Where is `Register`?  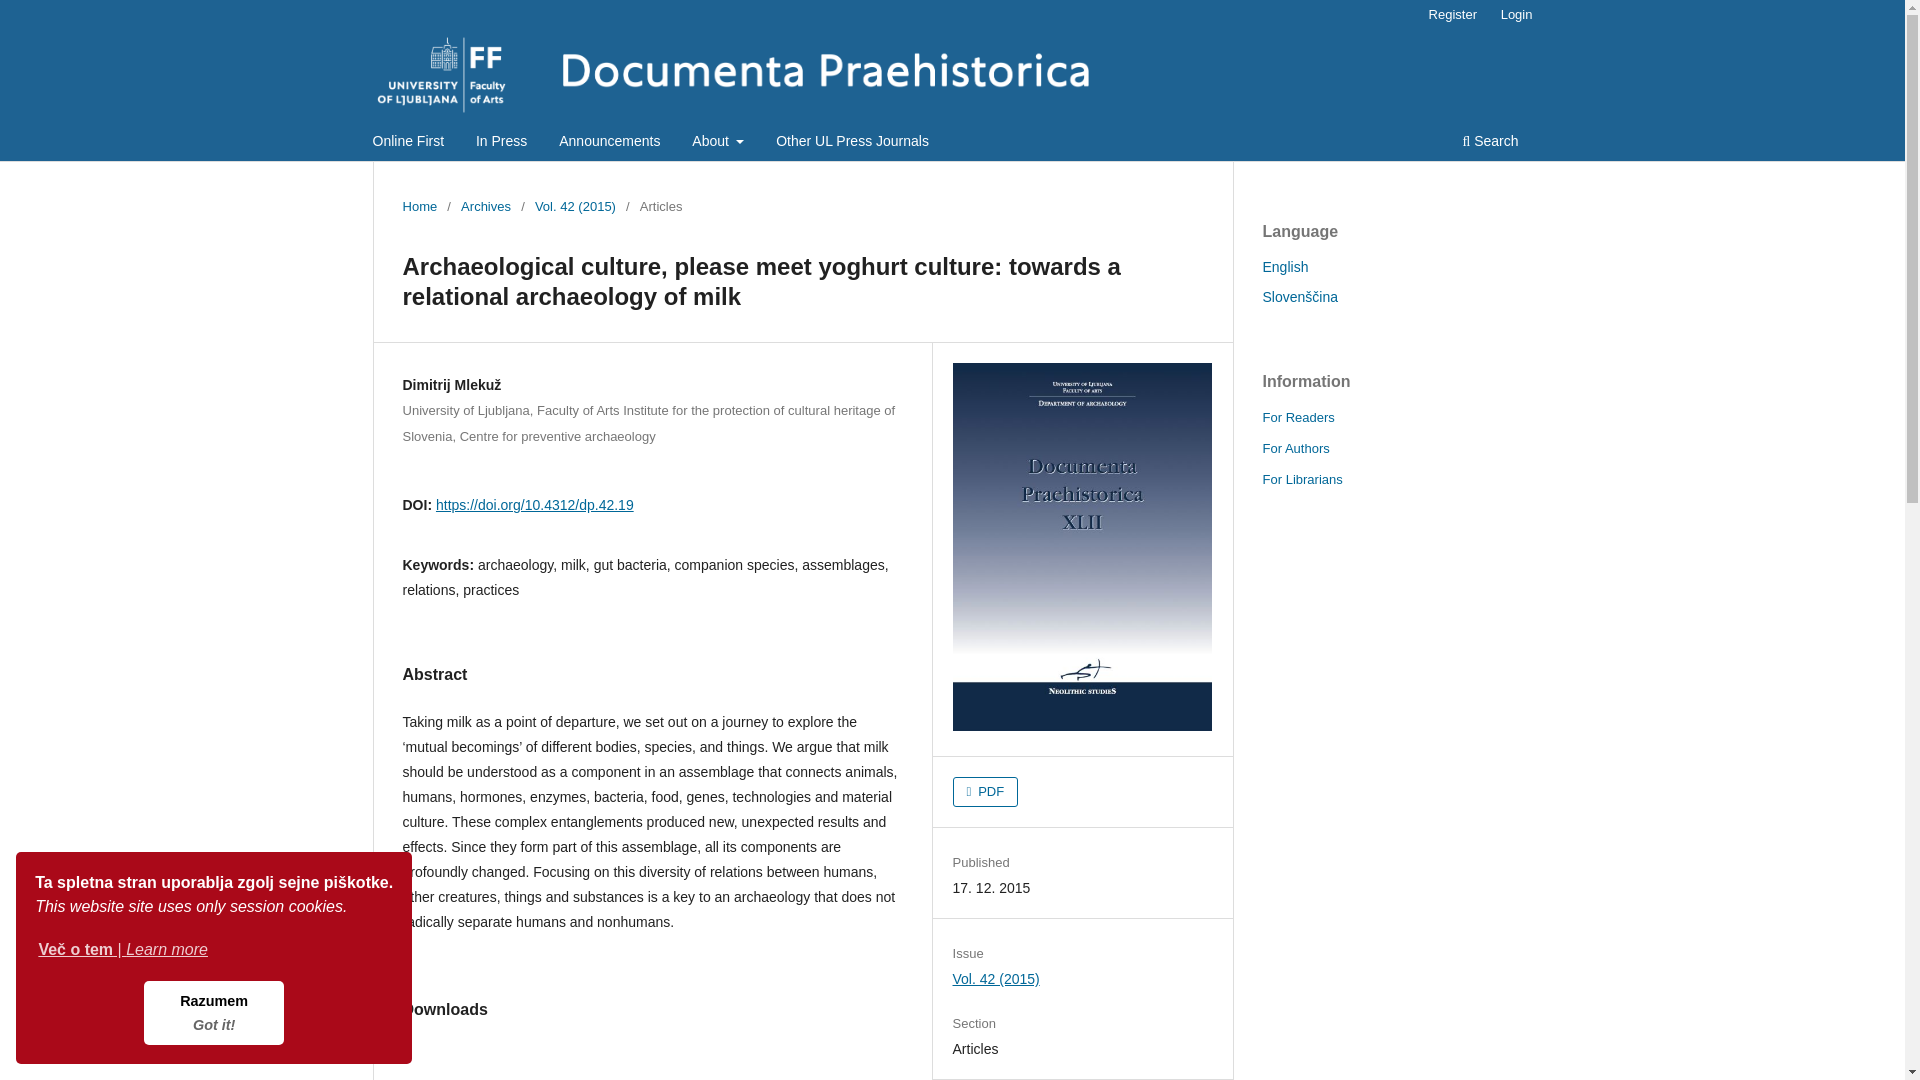 Register is located at coordinates (1452, 15).